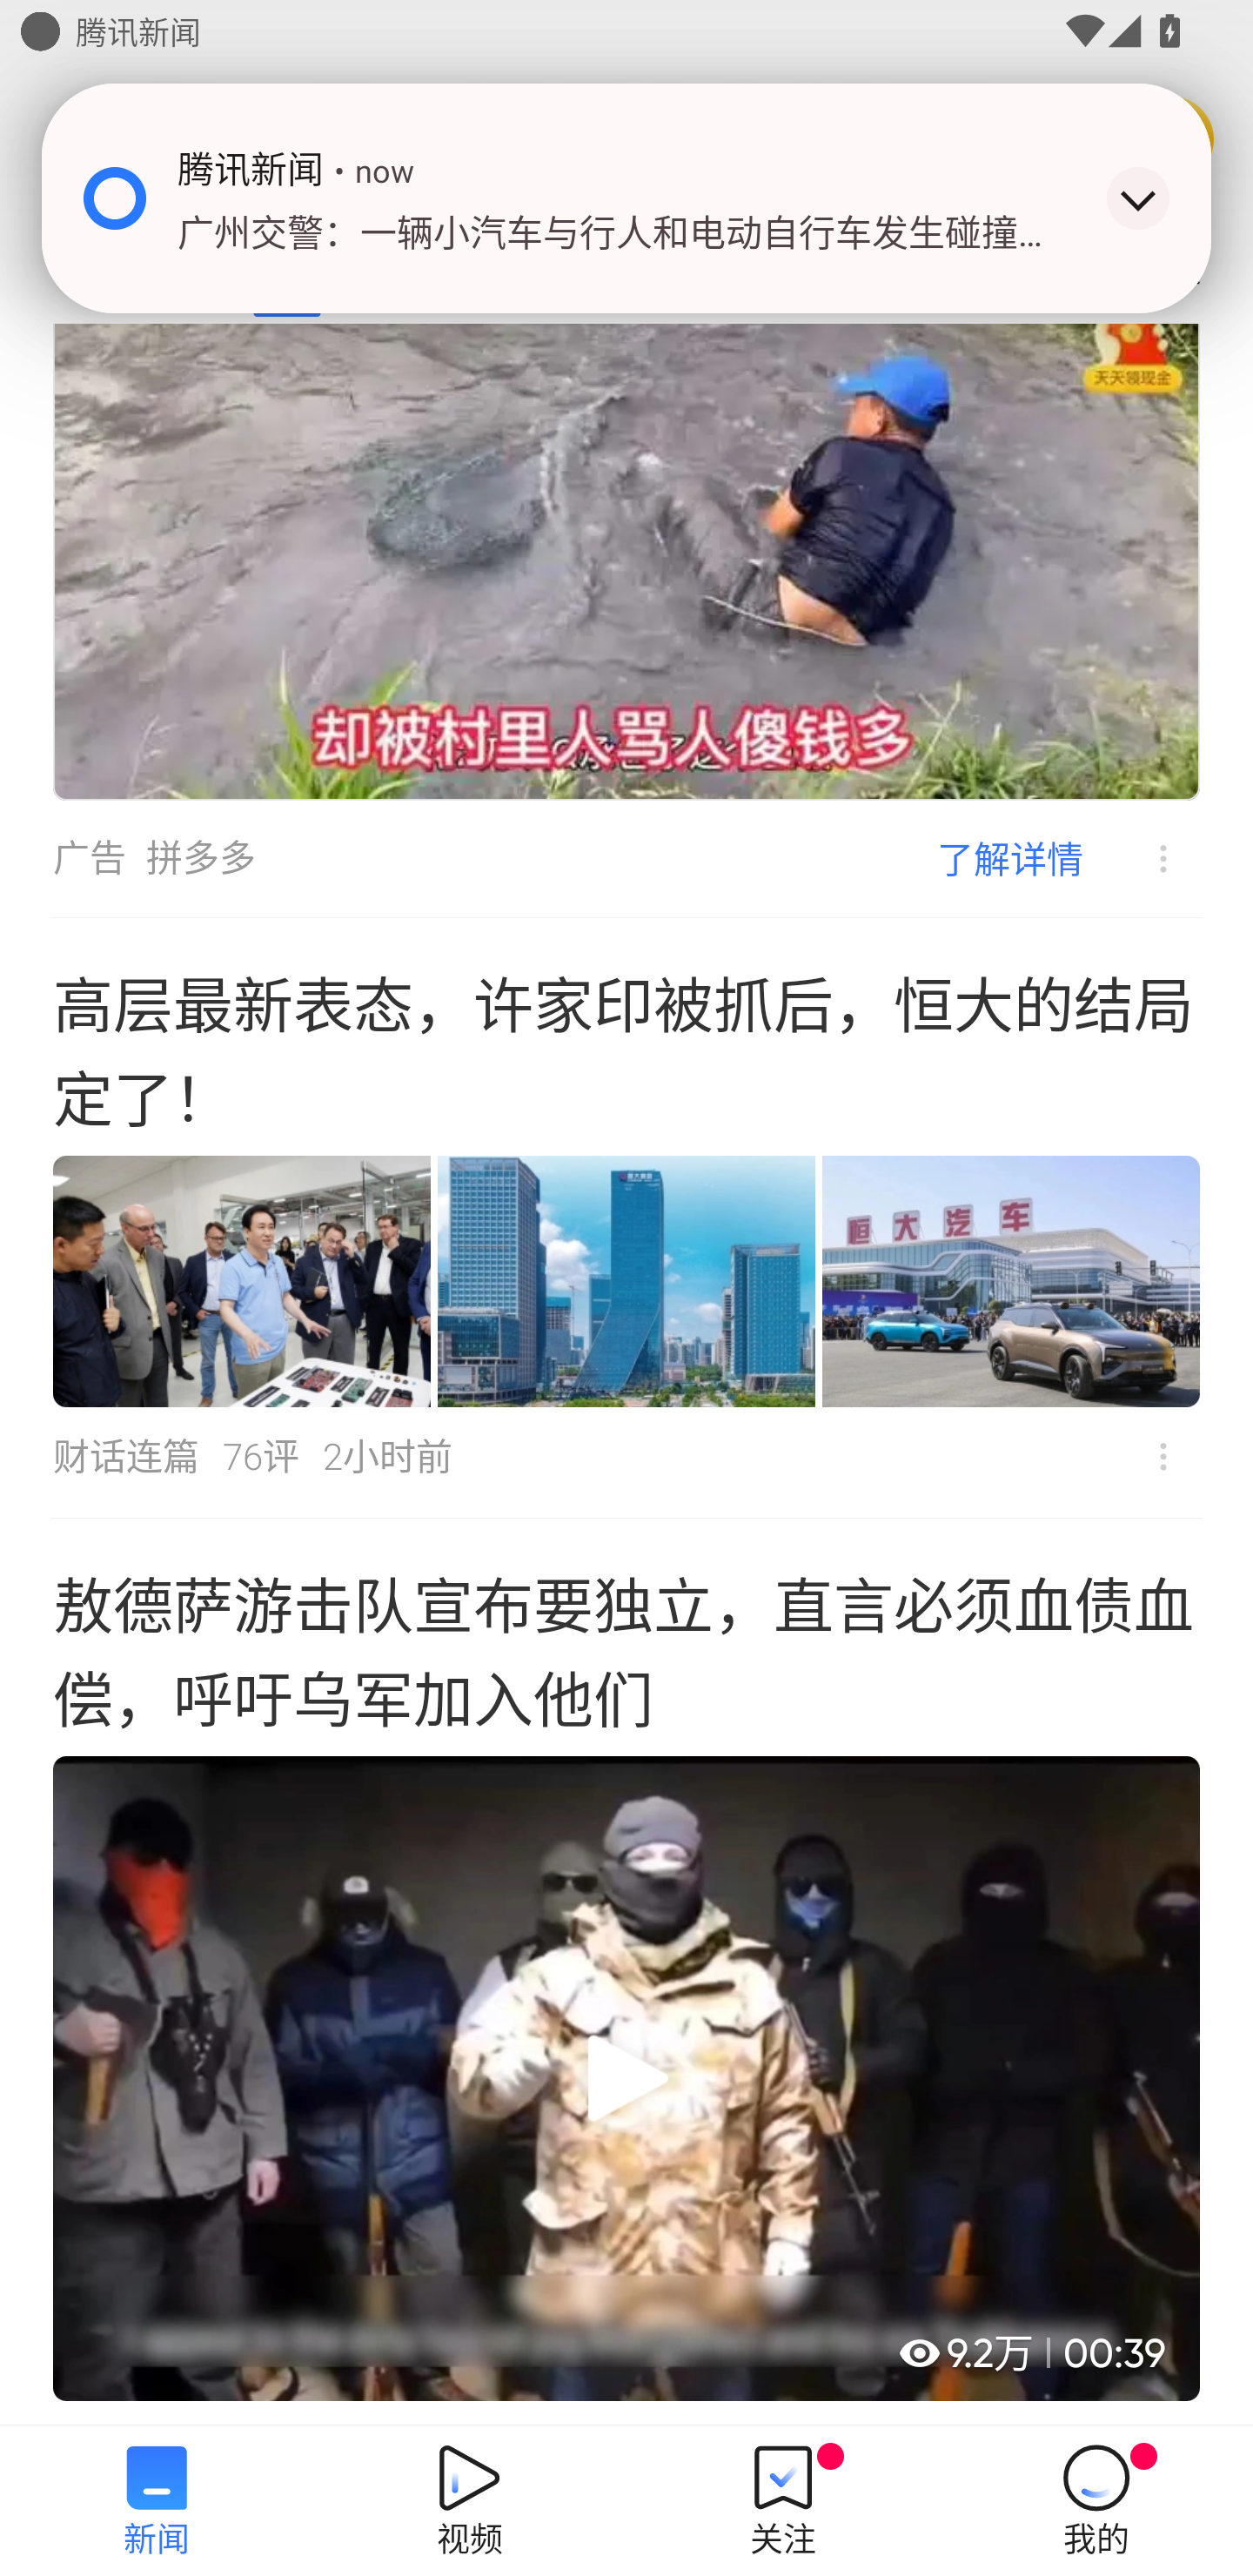 Image resolution: width=1253 pixels, height=2576 pixels. What do you see at coordinates (626, 1973) in the screenshot?
I see `敖德萨游击队宣布要独立，直言必须血债血偿，呼吁乌军加入他们  9.2万 00:39  不感兴趣` at bounding box center [626, 1973].